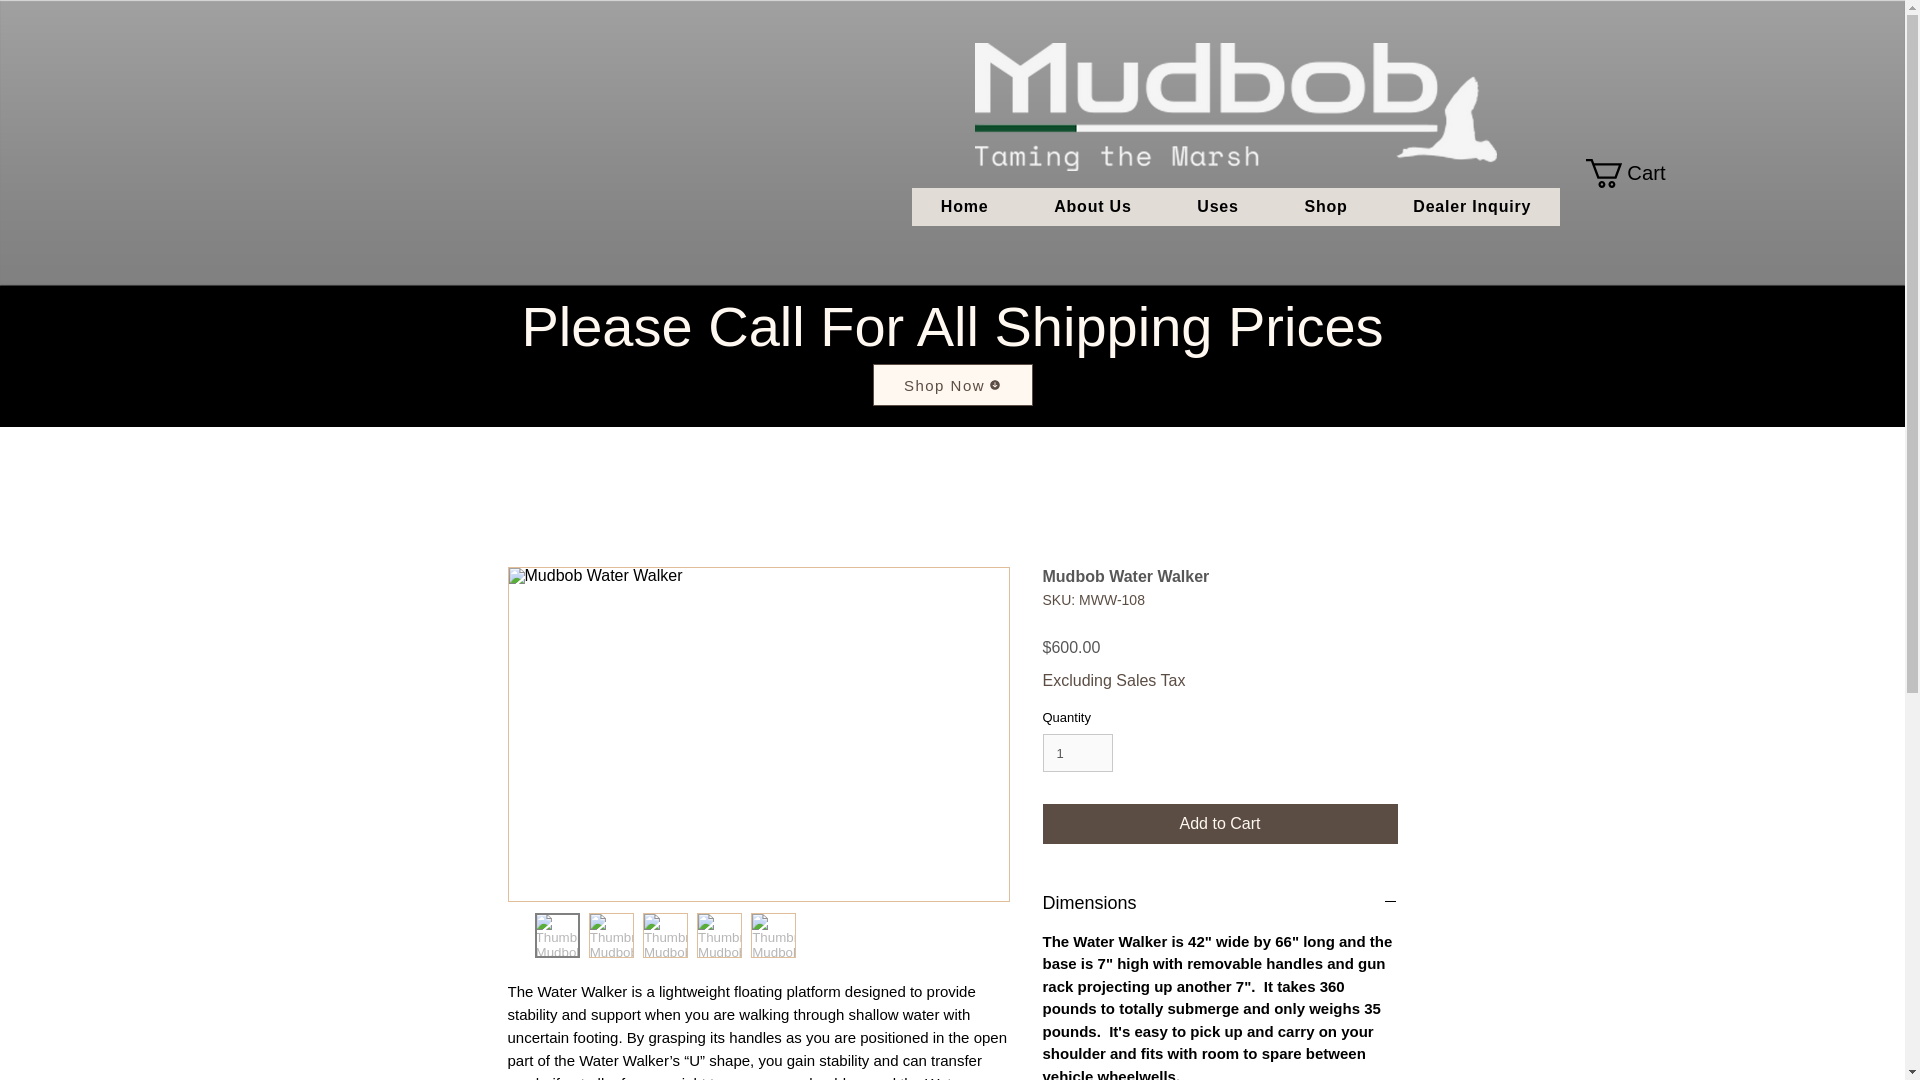  I want to click on Logo-1698353162615.png, so click(1236, 106).